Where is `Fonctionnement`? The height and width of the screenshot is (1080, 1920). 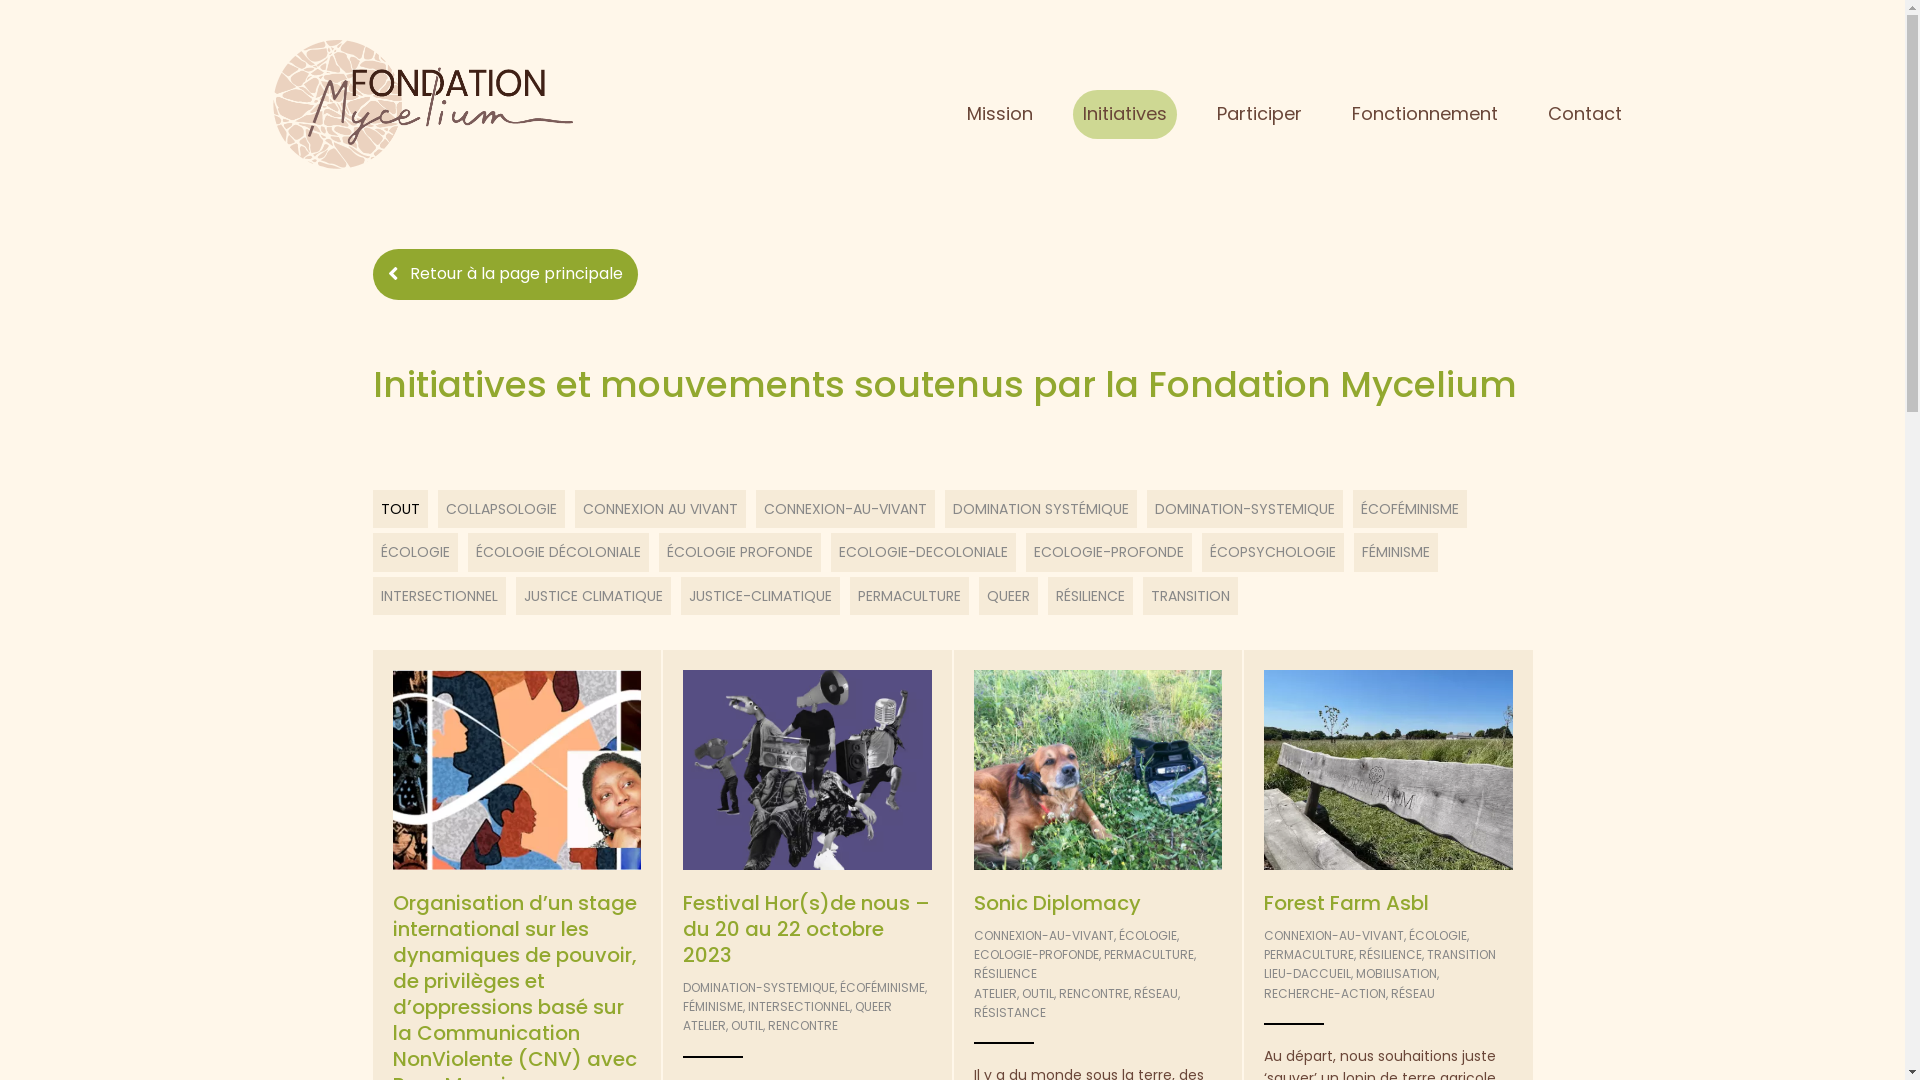 Fonctionnement is located at coordinates (1425, 114).